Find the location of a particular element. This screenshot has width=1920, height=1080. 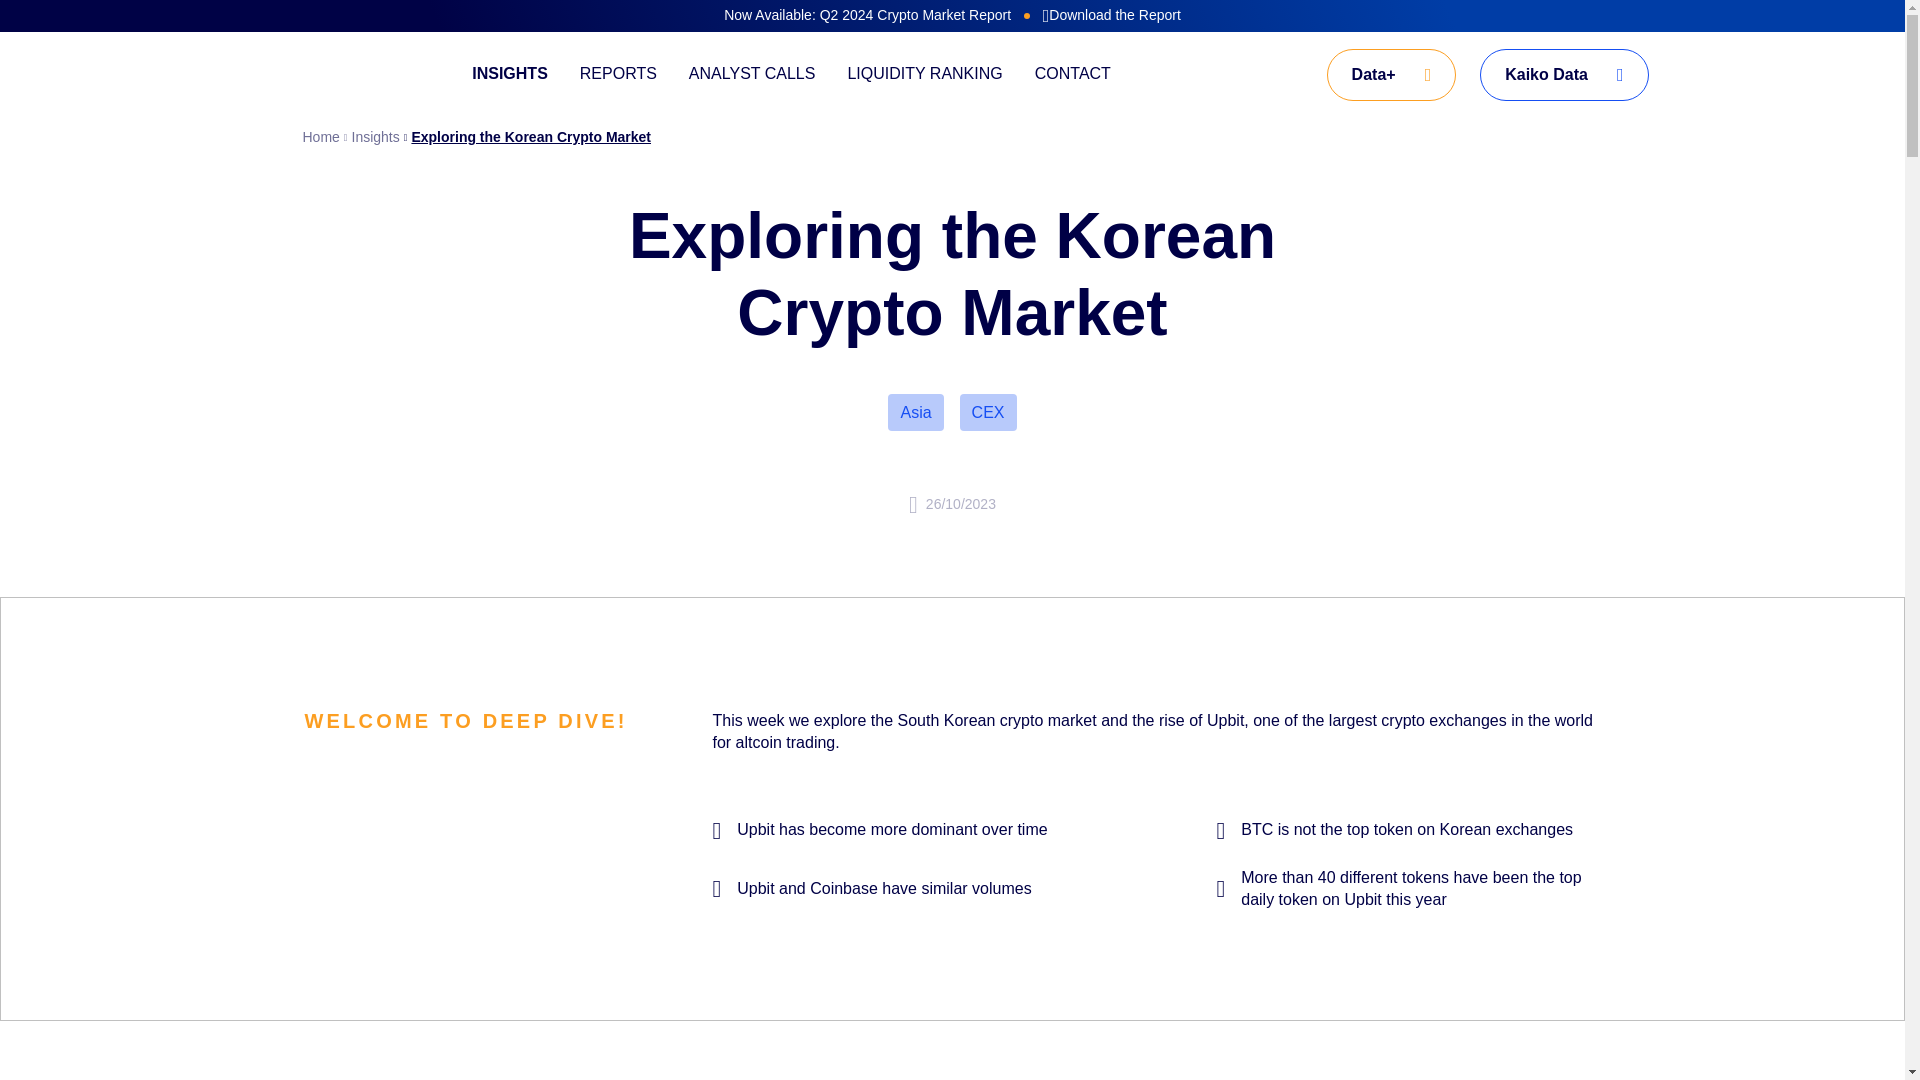

Download the Report is located at coordinates (1111, 16).